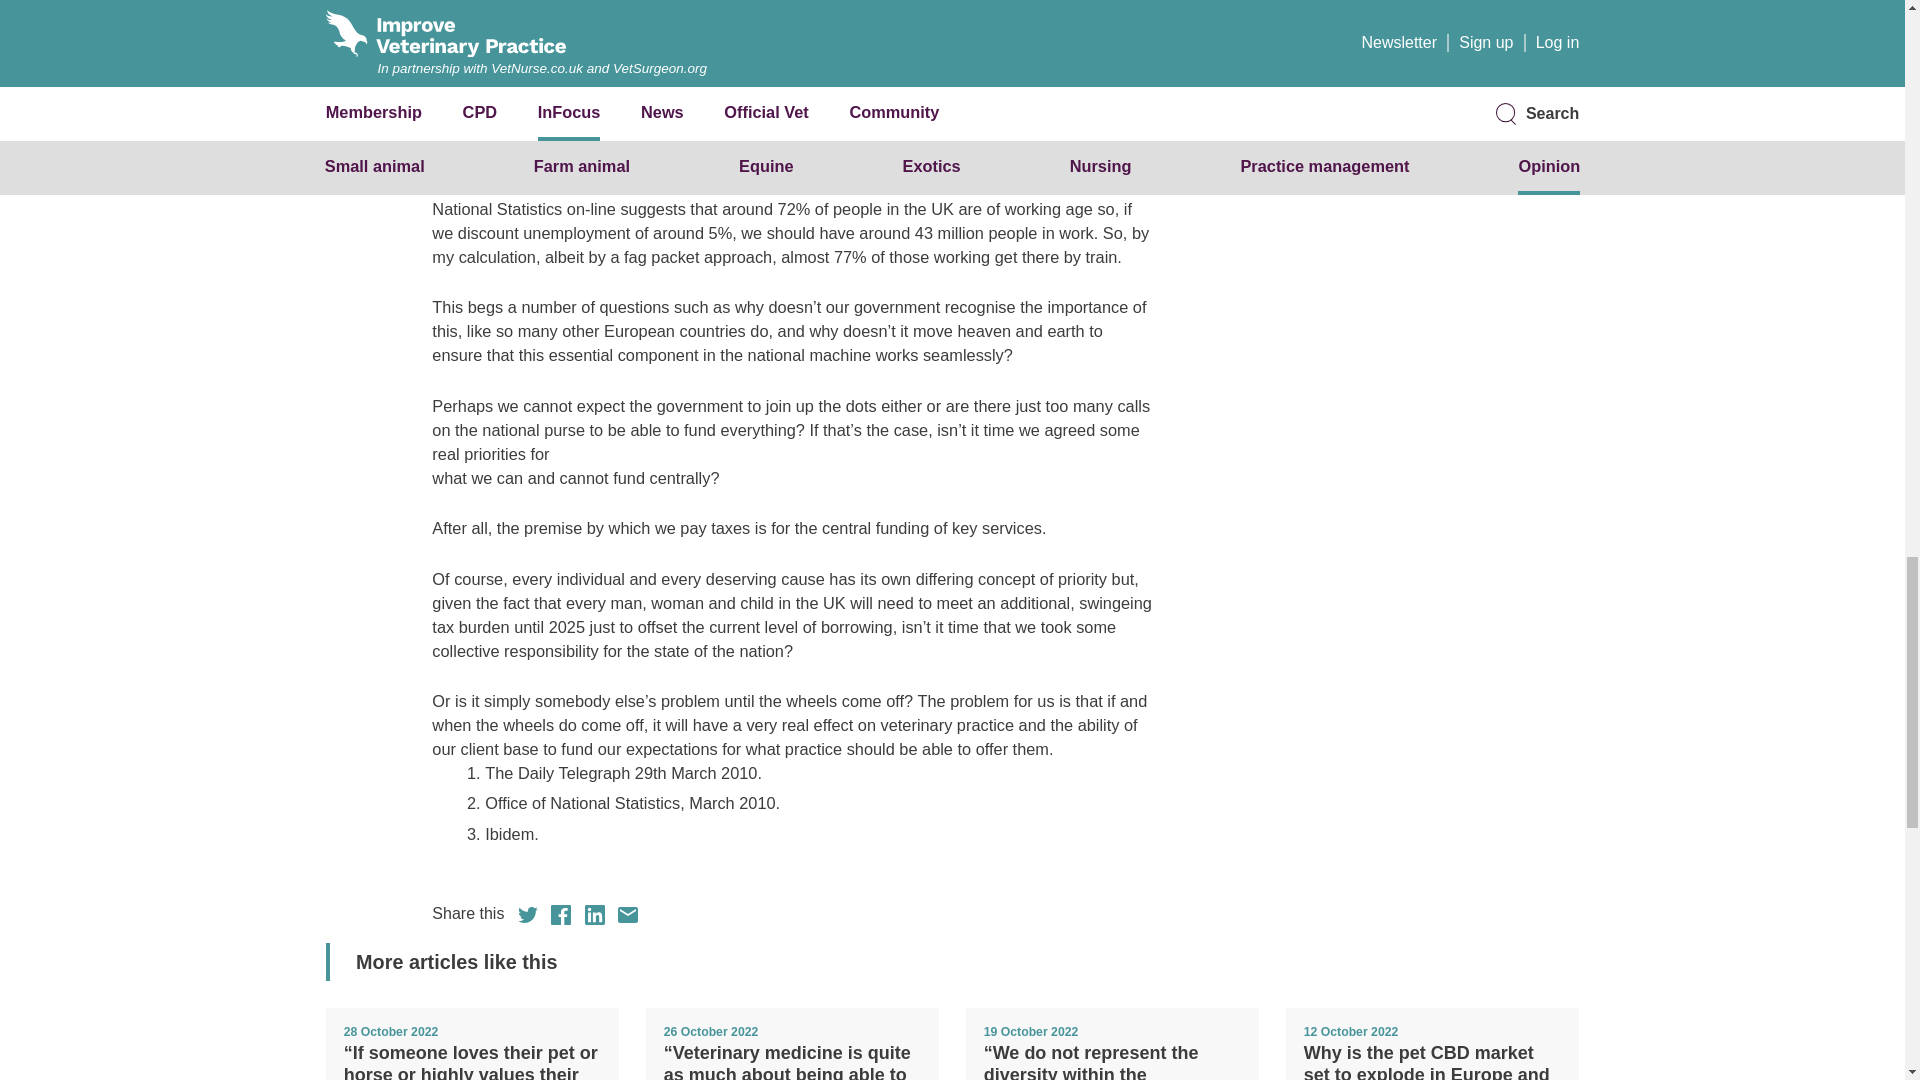 The image size is (1920, 1080). Describe the element at coordinates (628, 914) in the screenshot. I see `Share via Email` at that location.